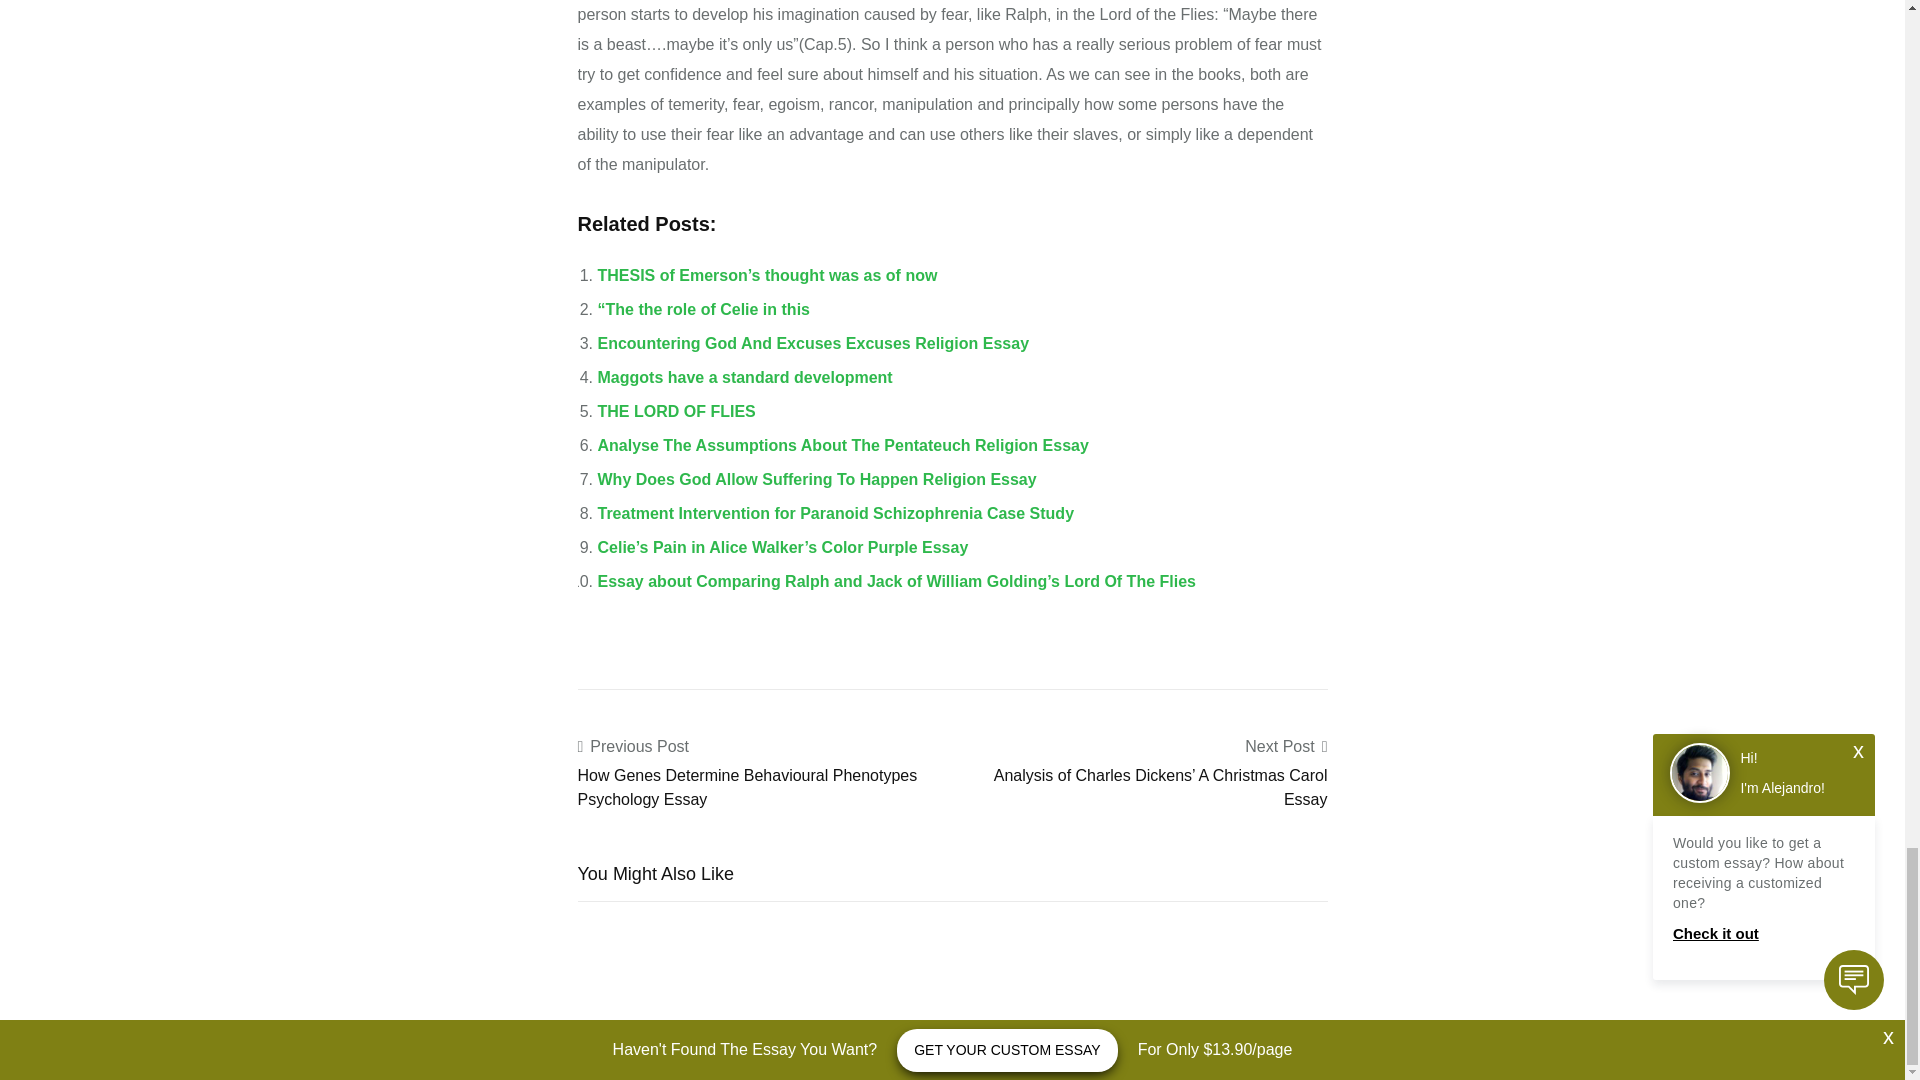 The image size is (1920, 1080). Describe the element at coordinates (816, 479) in the screenshot. I see `Why Does God Allow Suffering To Happen Religion Essay` at that location.